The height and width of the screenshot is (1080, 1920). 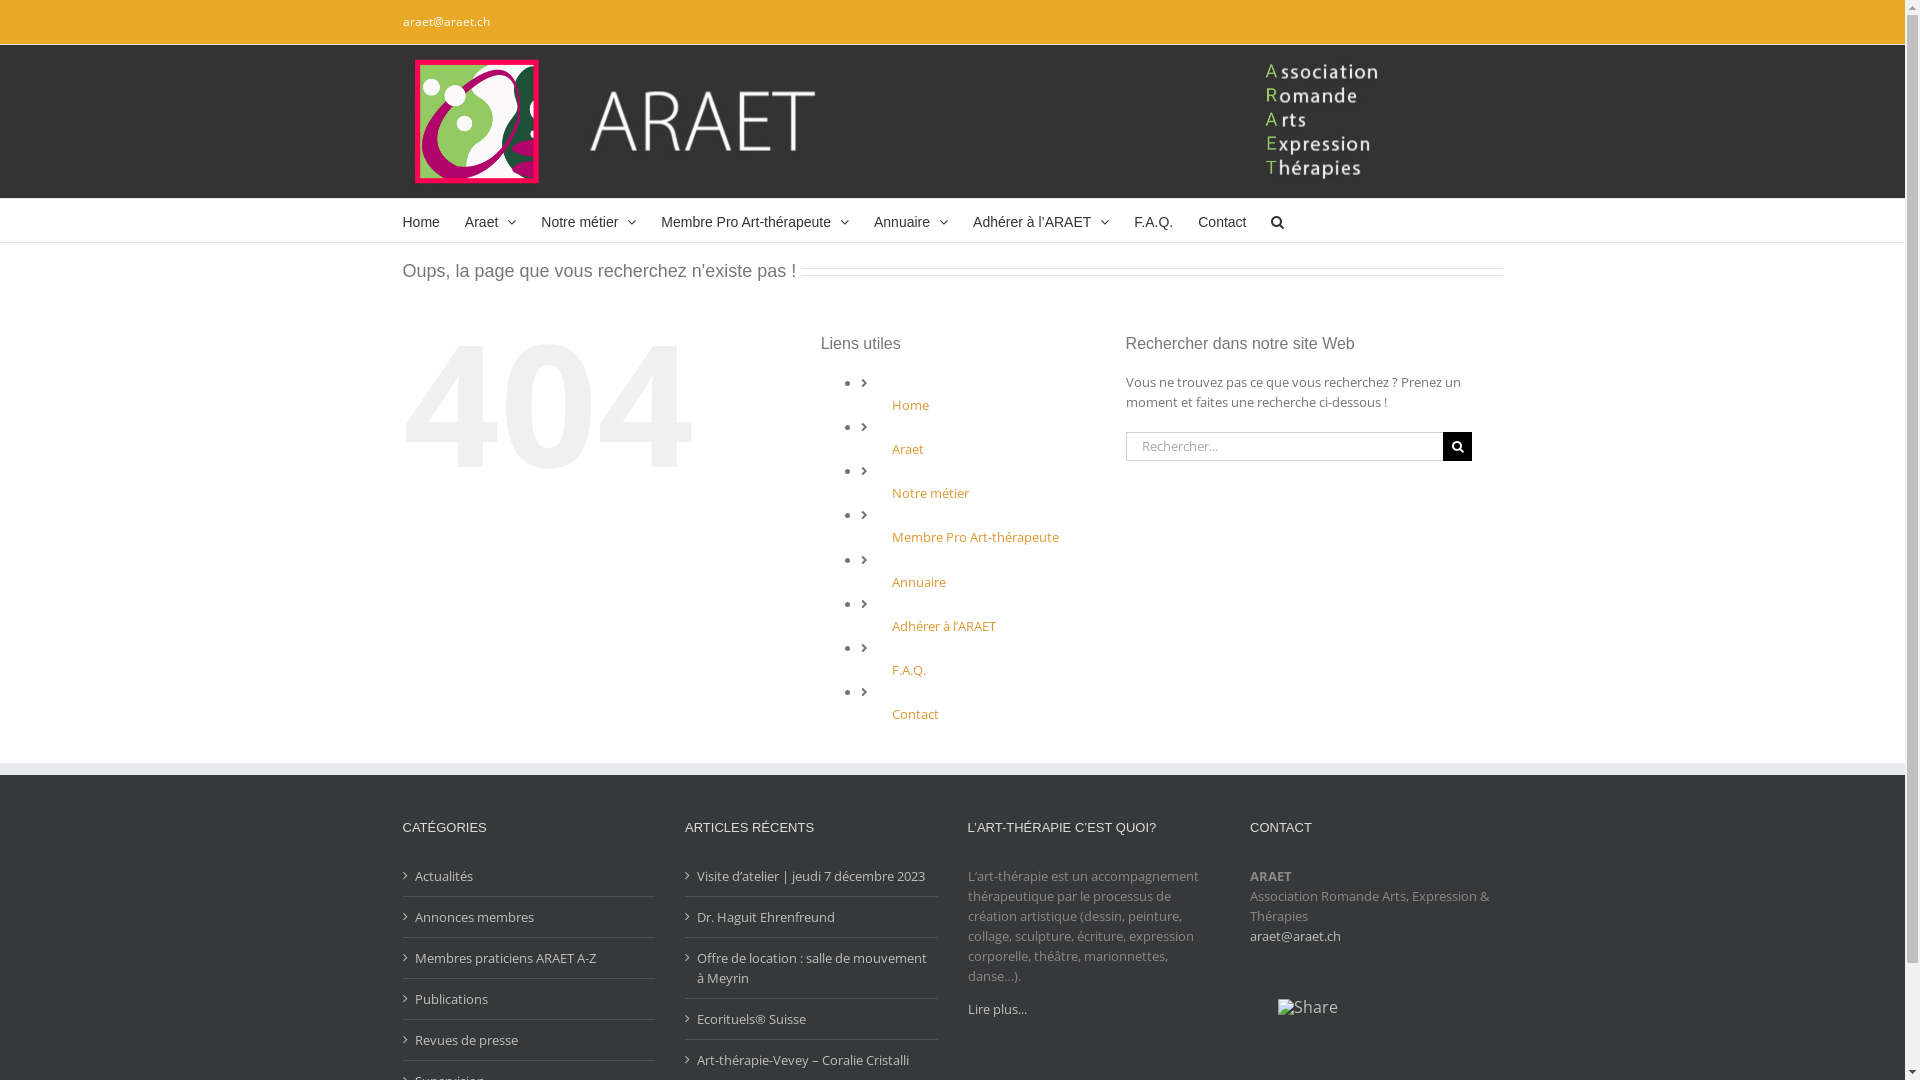 What do you see at coordinates (916, 714) in the screenshot?
I see `Contact` at bounding box center [916, 714].